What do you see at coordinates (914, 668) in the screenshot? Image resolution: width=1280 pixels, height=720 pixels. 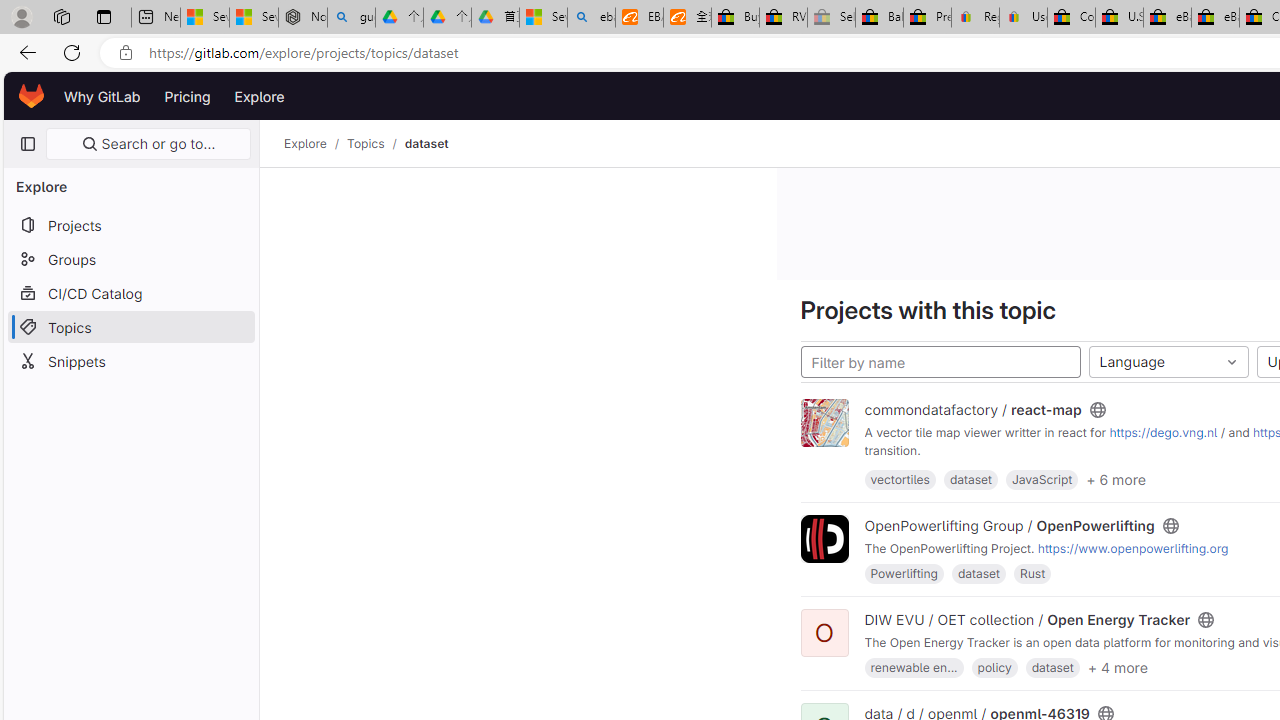 I see `renewable en...` at bounding box center [914, 668].